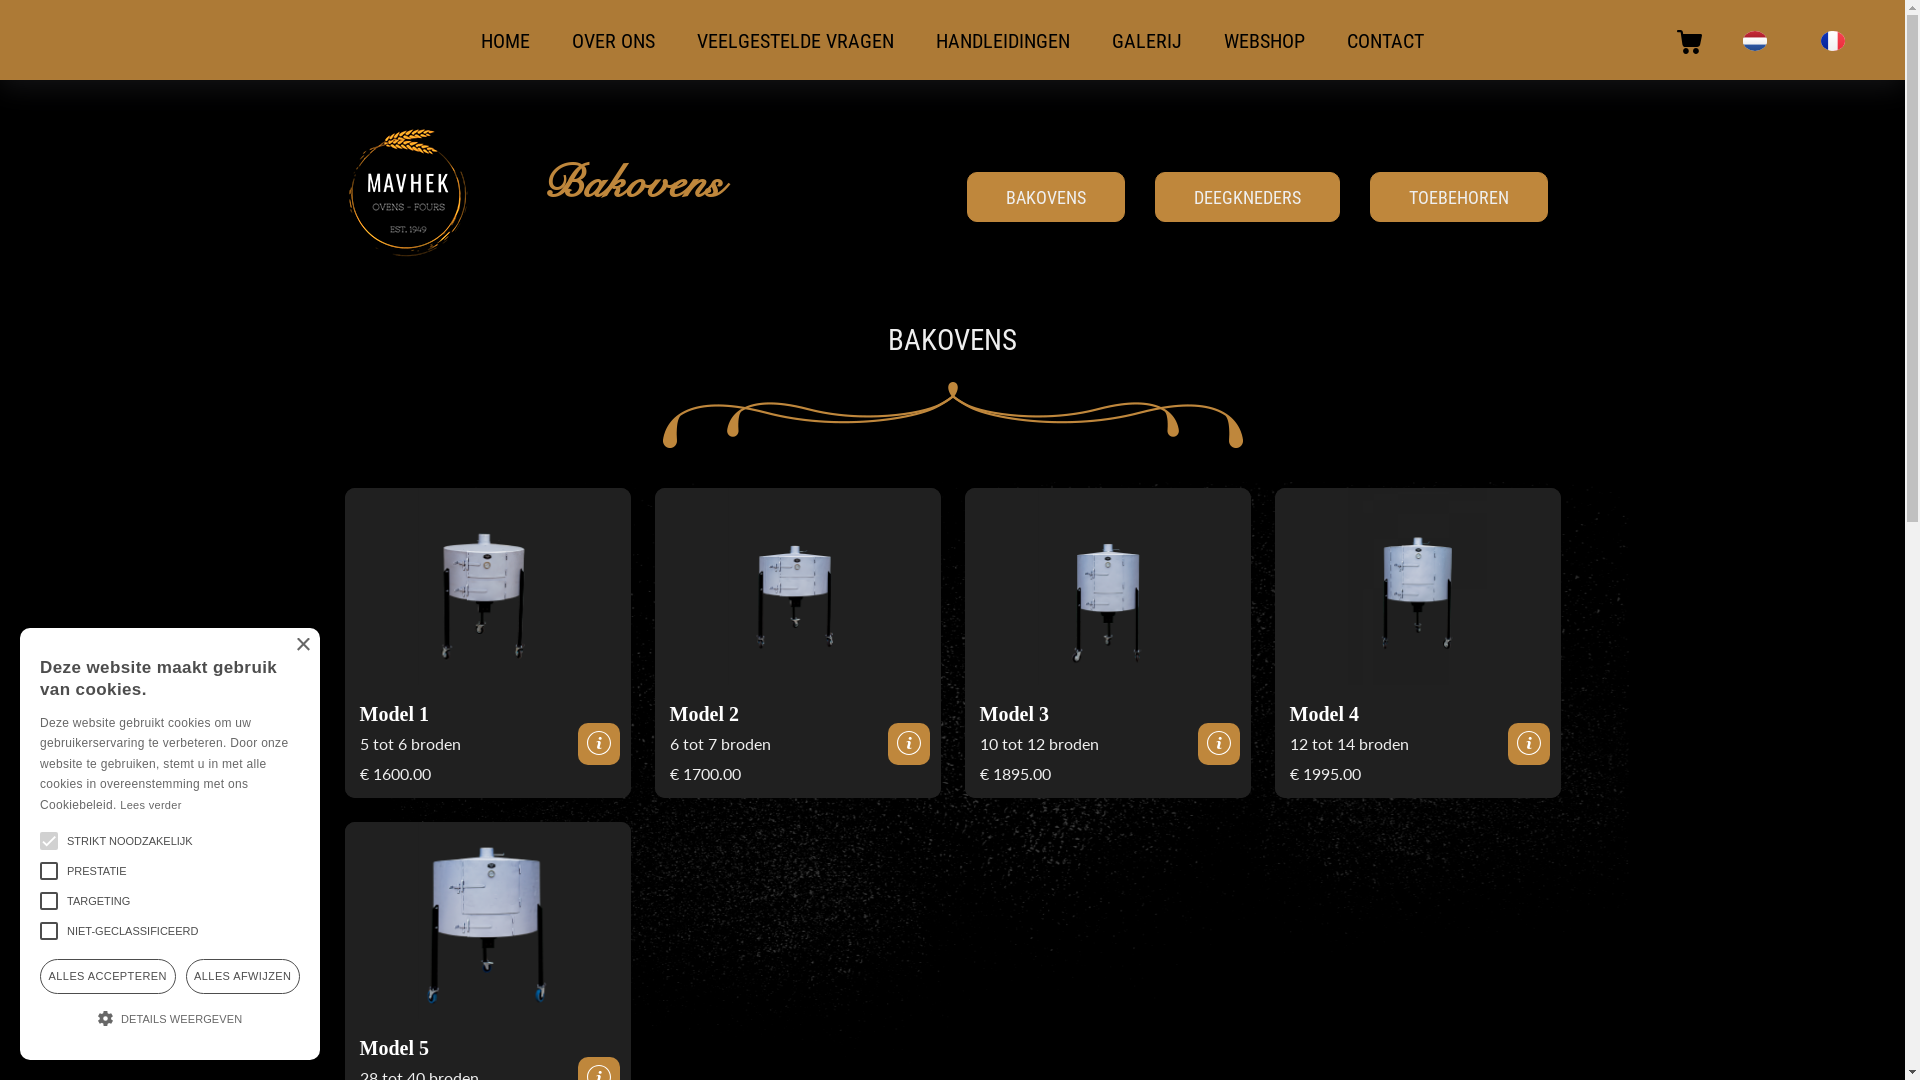 The height and width of the screenshot is (1080, 1920). Describe the element at coordinates (1003, 40) in the screenshot. I see `HANDLEIDINGEN` at that location.